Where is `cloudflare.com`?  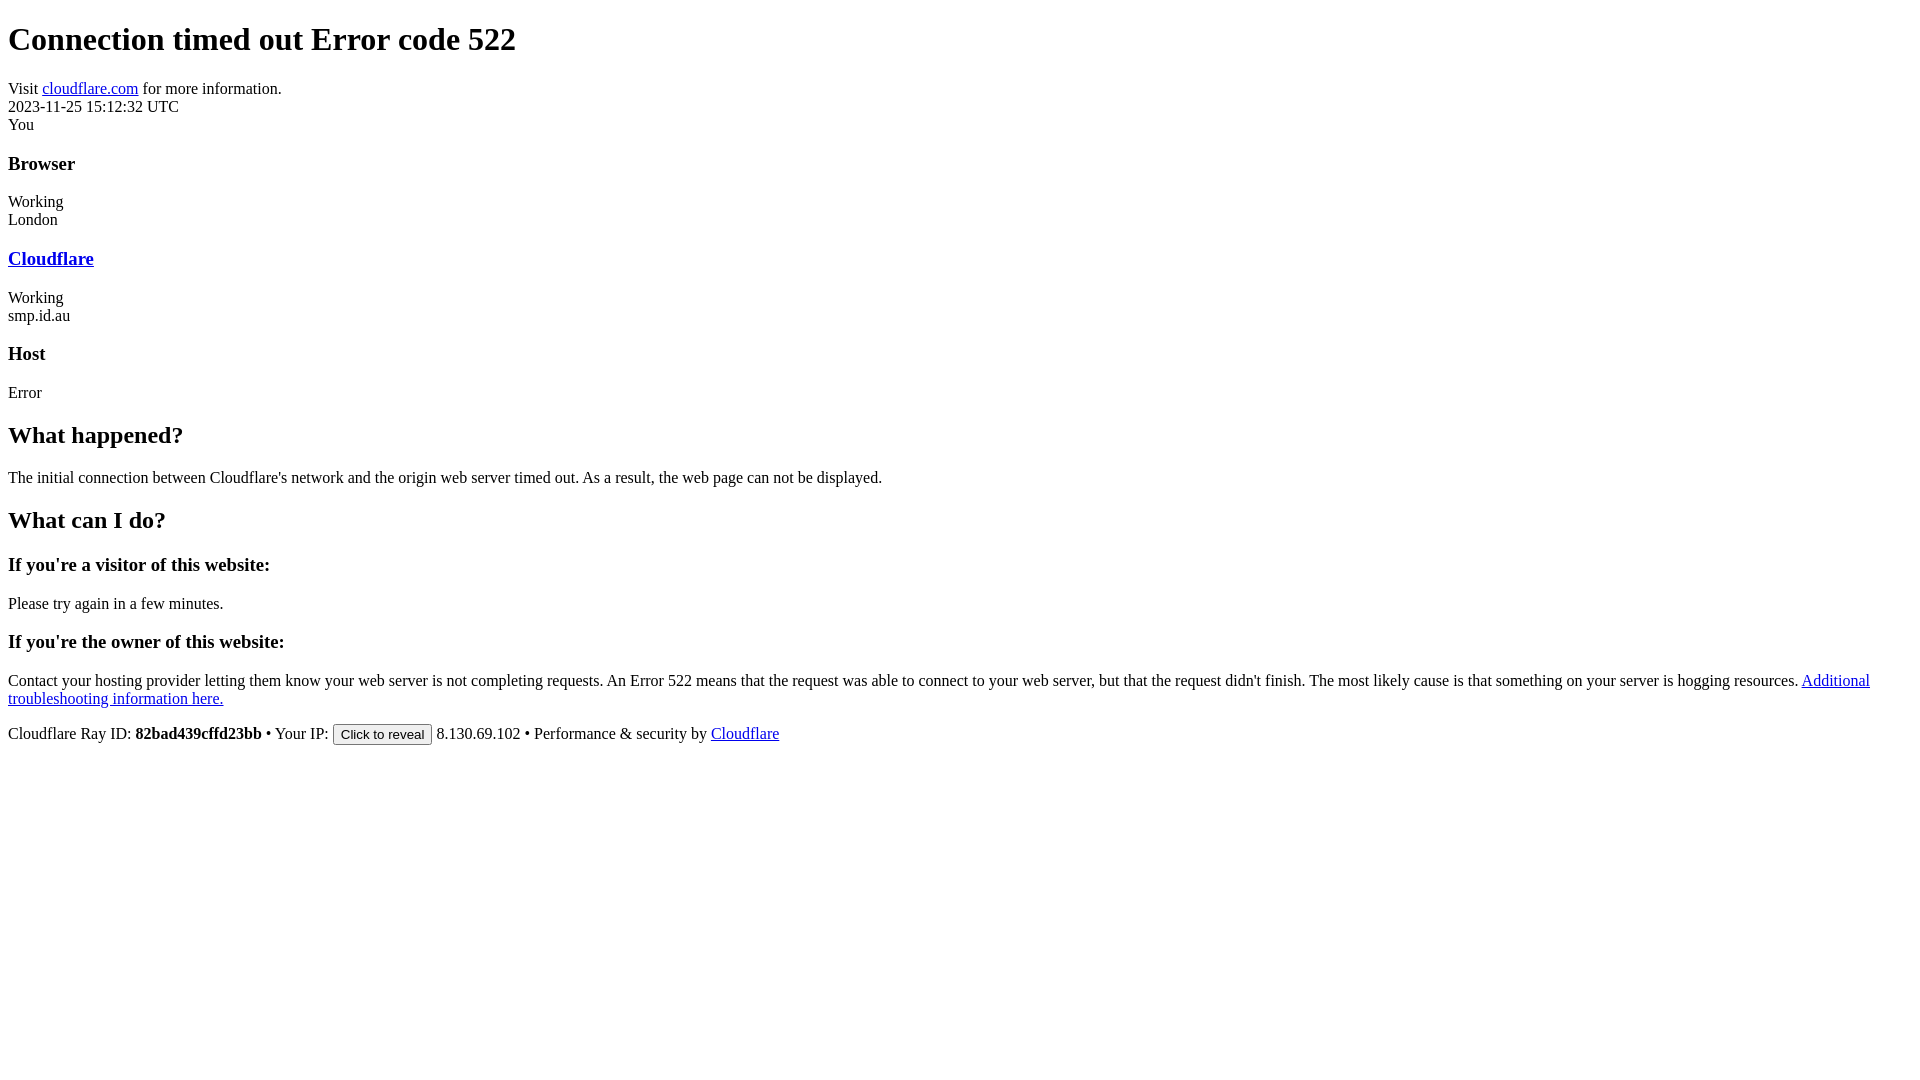 cloudflare.com is located at coordinates (90, 88).